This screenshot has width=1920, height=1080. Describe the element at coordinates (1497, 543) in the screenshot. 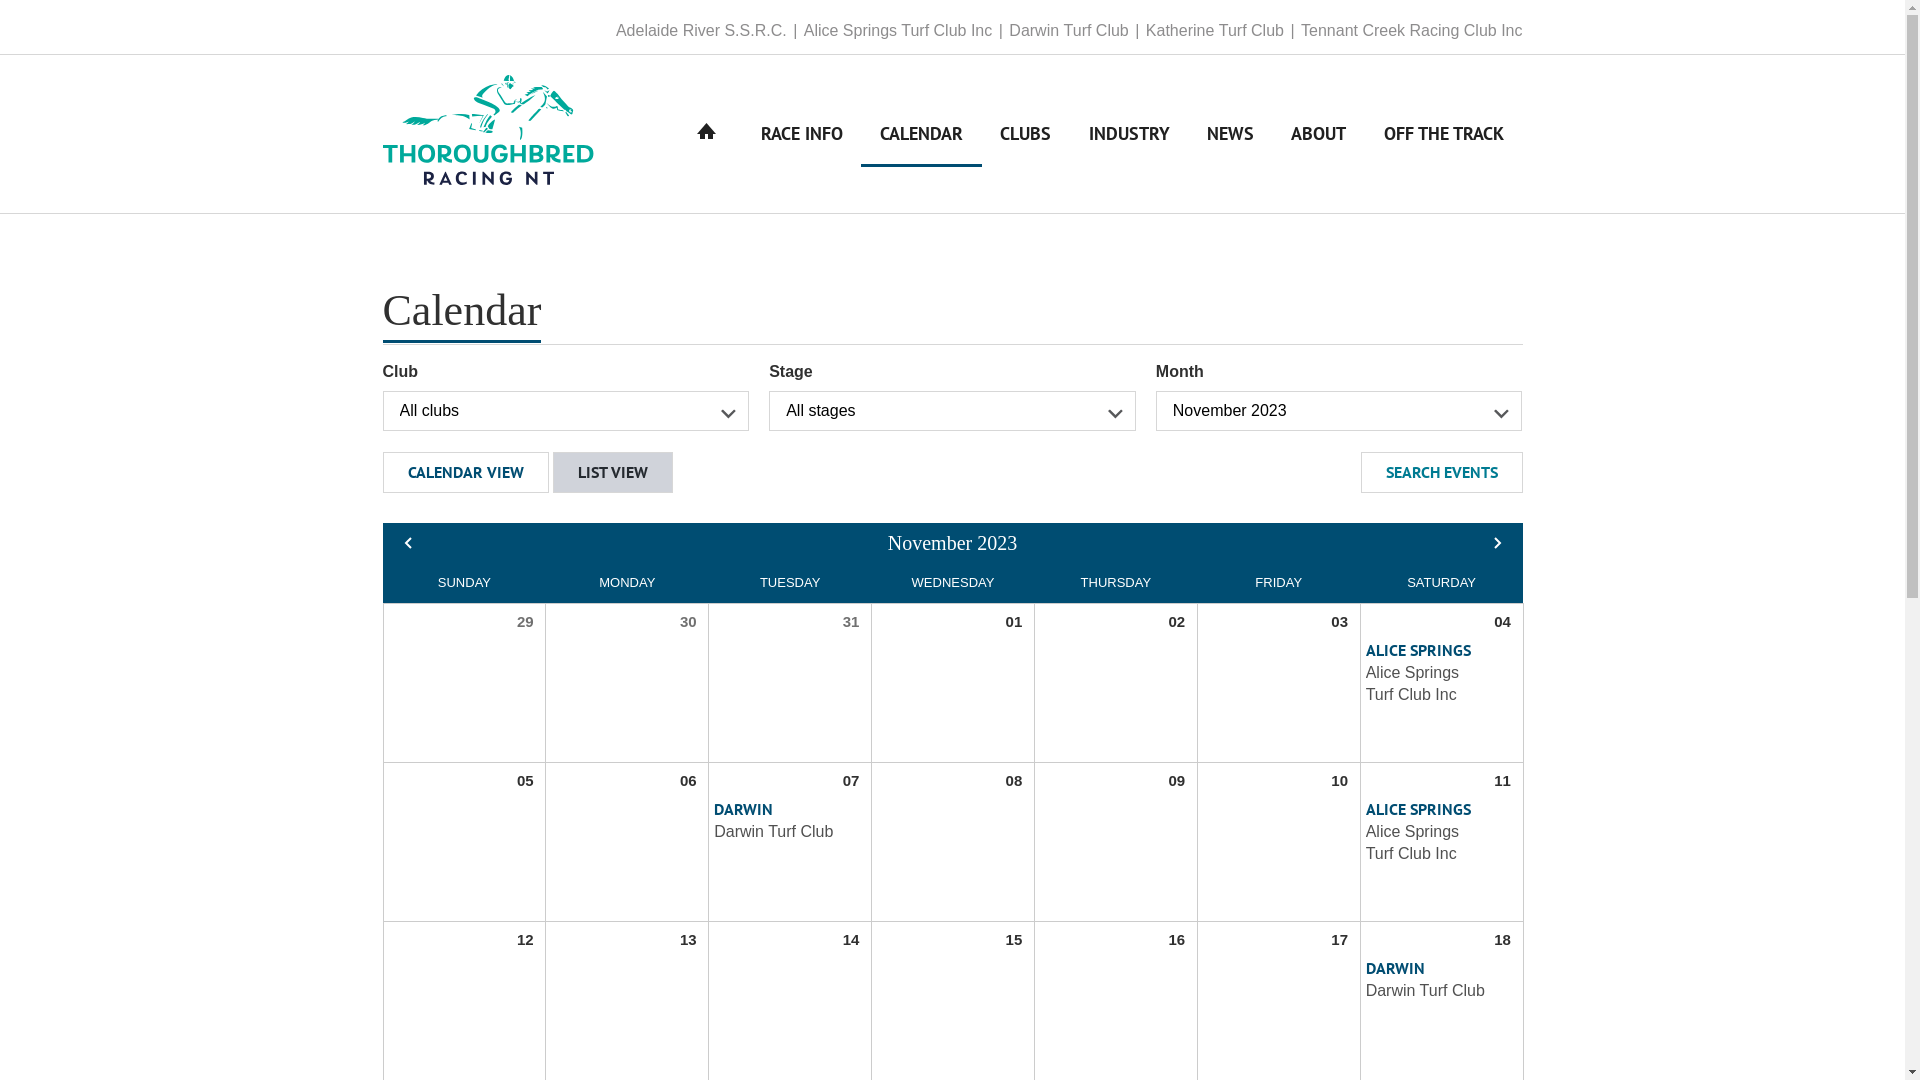

I see `NEXT MONTH` at that location.